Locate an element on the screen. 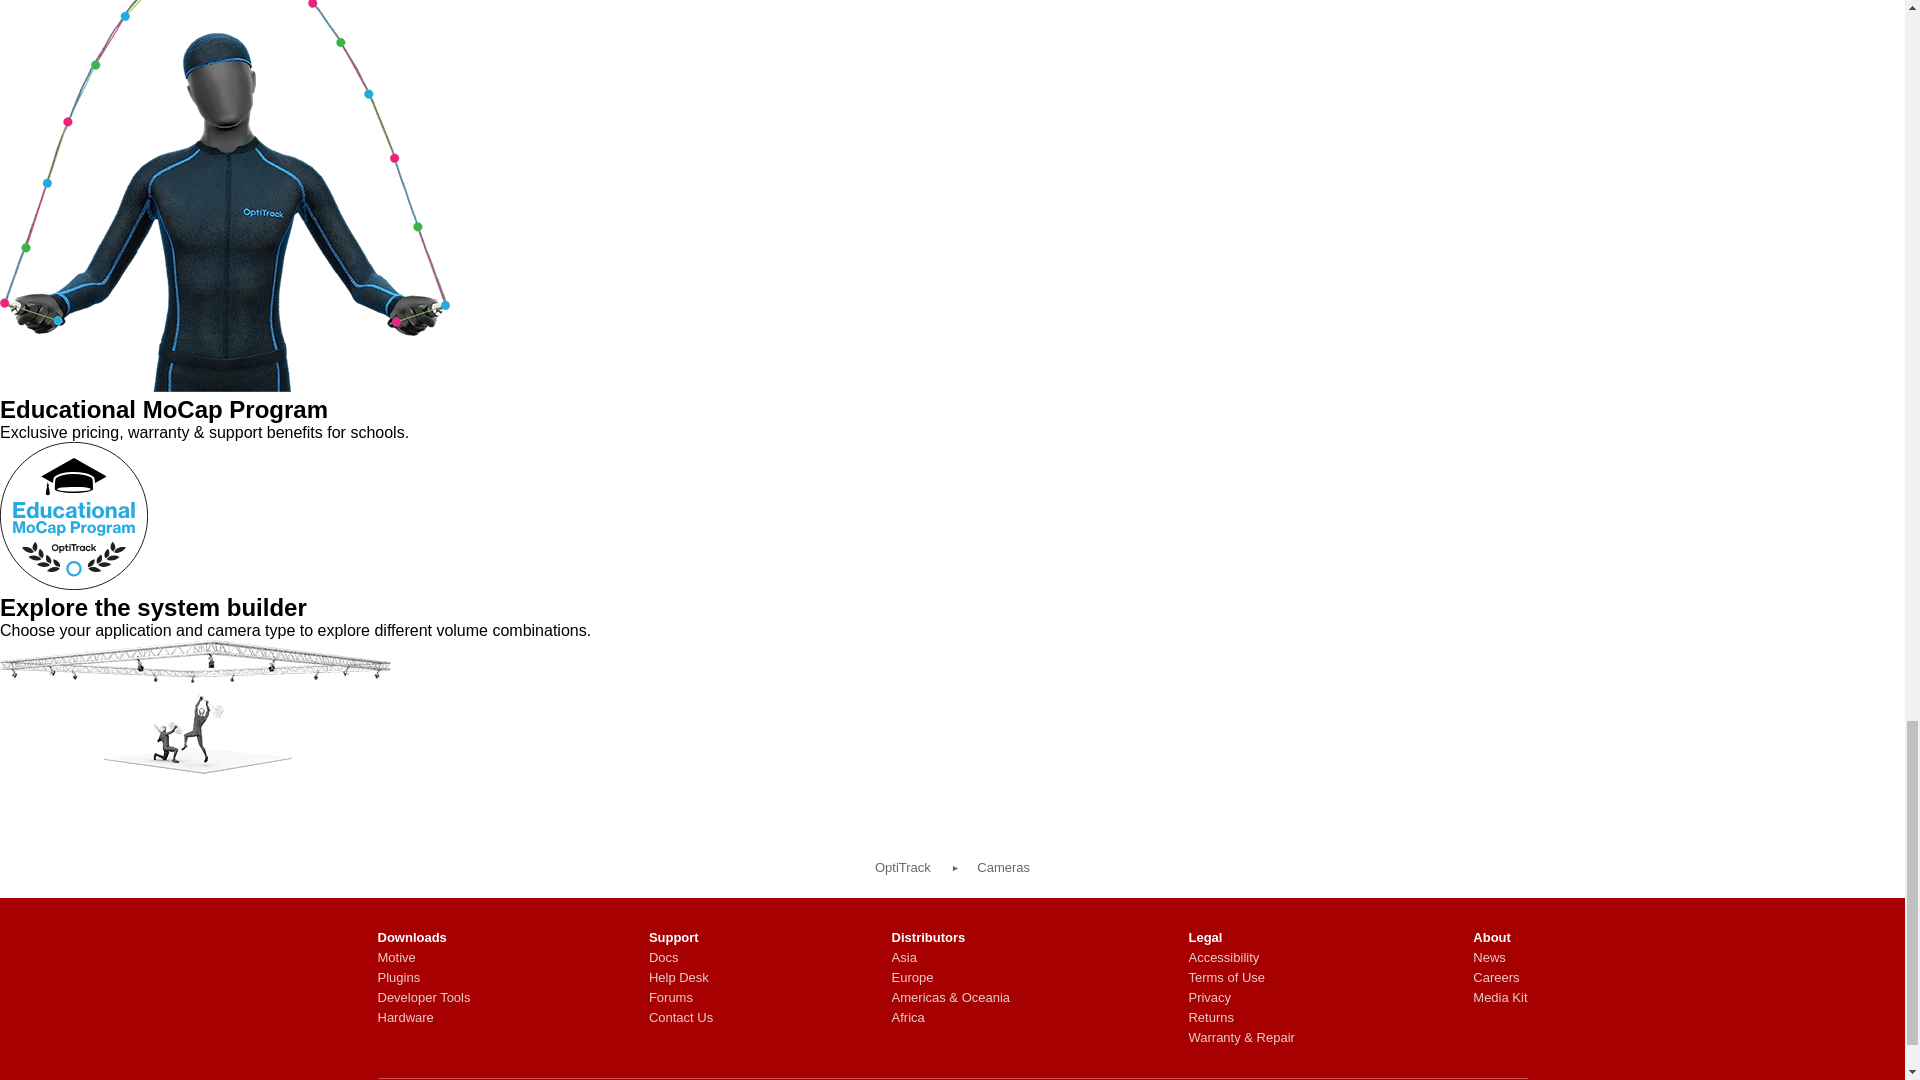 The image size is (1920, 1080). Legal is located at coordinates (1241, 938).